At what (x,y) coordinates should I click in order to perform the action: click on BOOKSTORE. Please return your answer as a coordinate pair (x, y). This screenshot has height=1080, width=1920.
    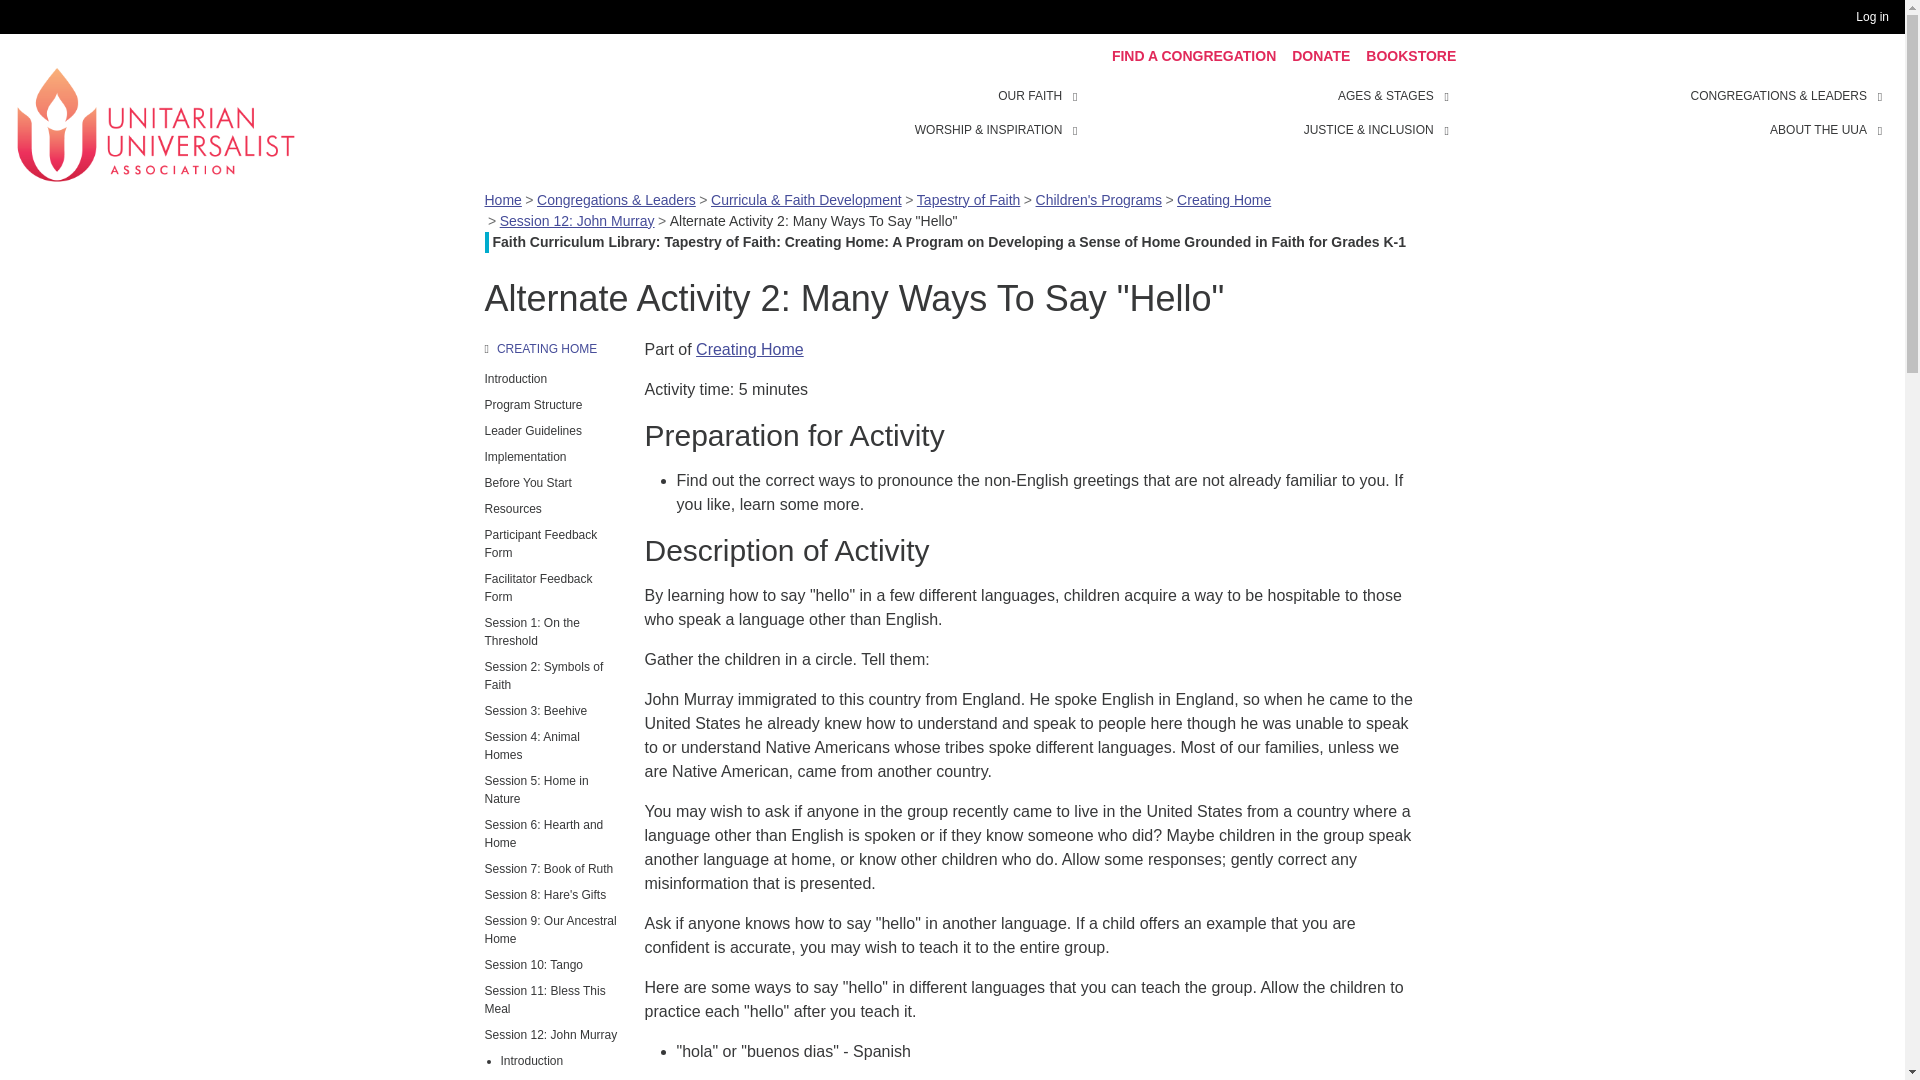
    Looking at the image, I should click on (1410, 56).